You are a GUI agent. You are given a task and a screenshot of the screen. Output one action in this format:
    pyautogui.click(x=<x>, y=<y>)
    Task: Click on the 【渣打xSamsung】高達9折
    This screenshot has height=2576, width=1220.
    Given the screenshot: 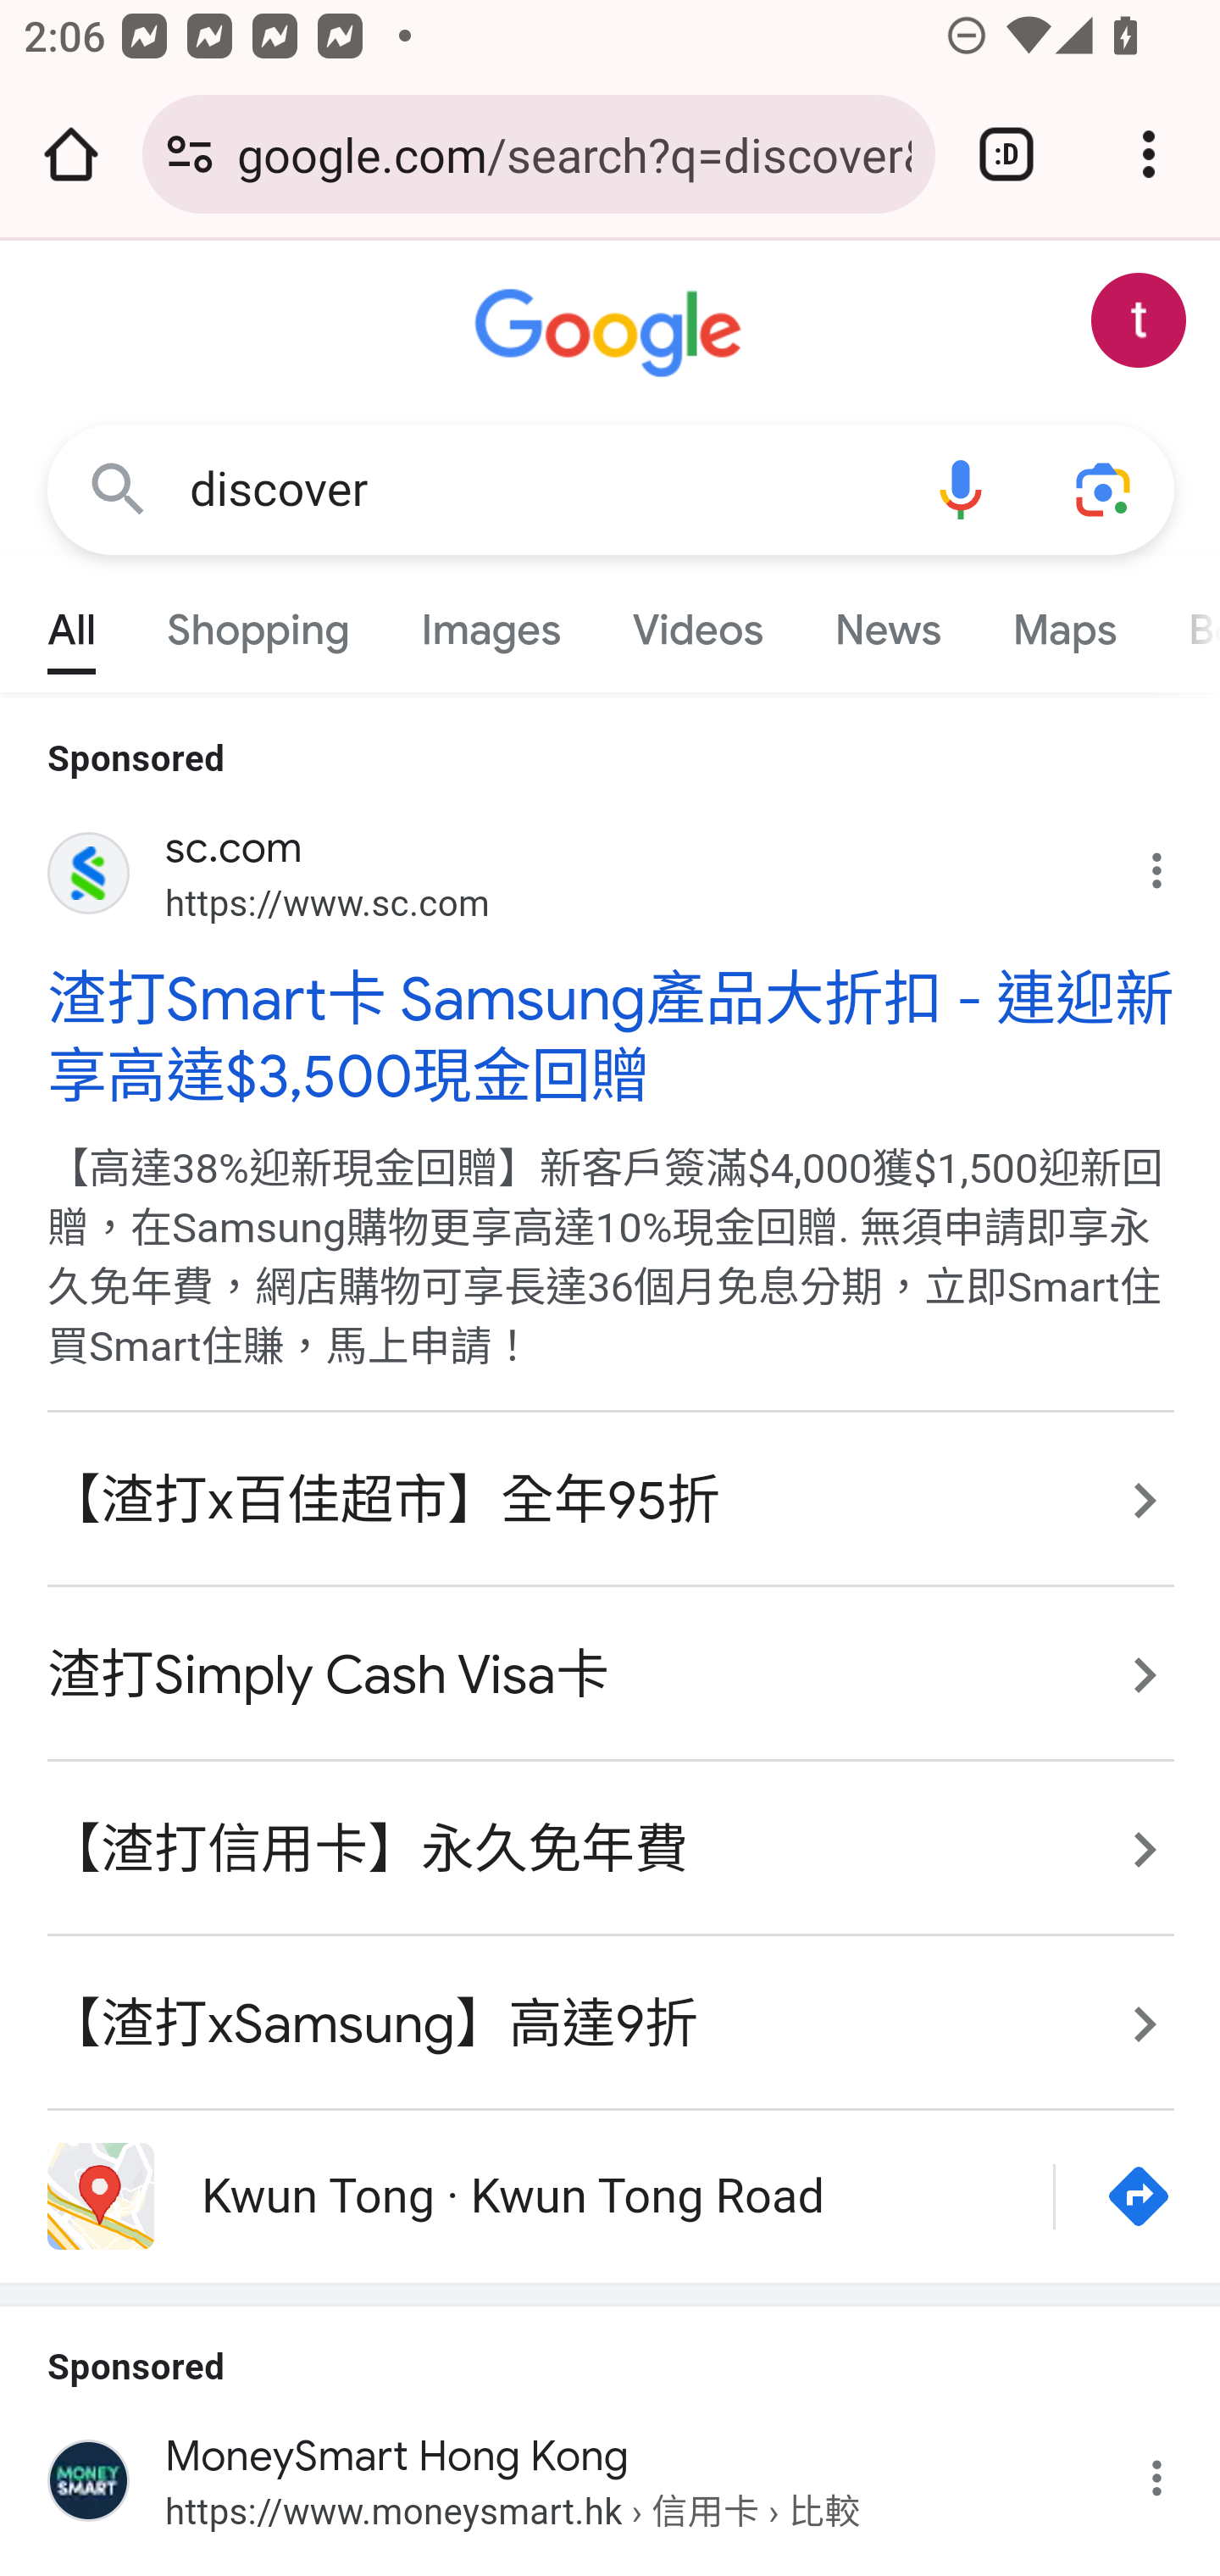 What is the action you would take?
    pyautogui.click(x=612, y=2007)
    